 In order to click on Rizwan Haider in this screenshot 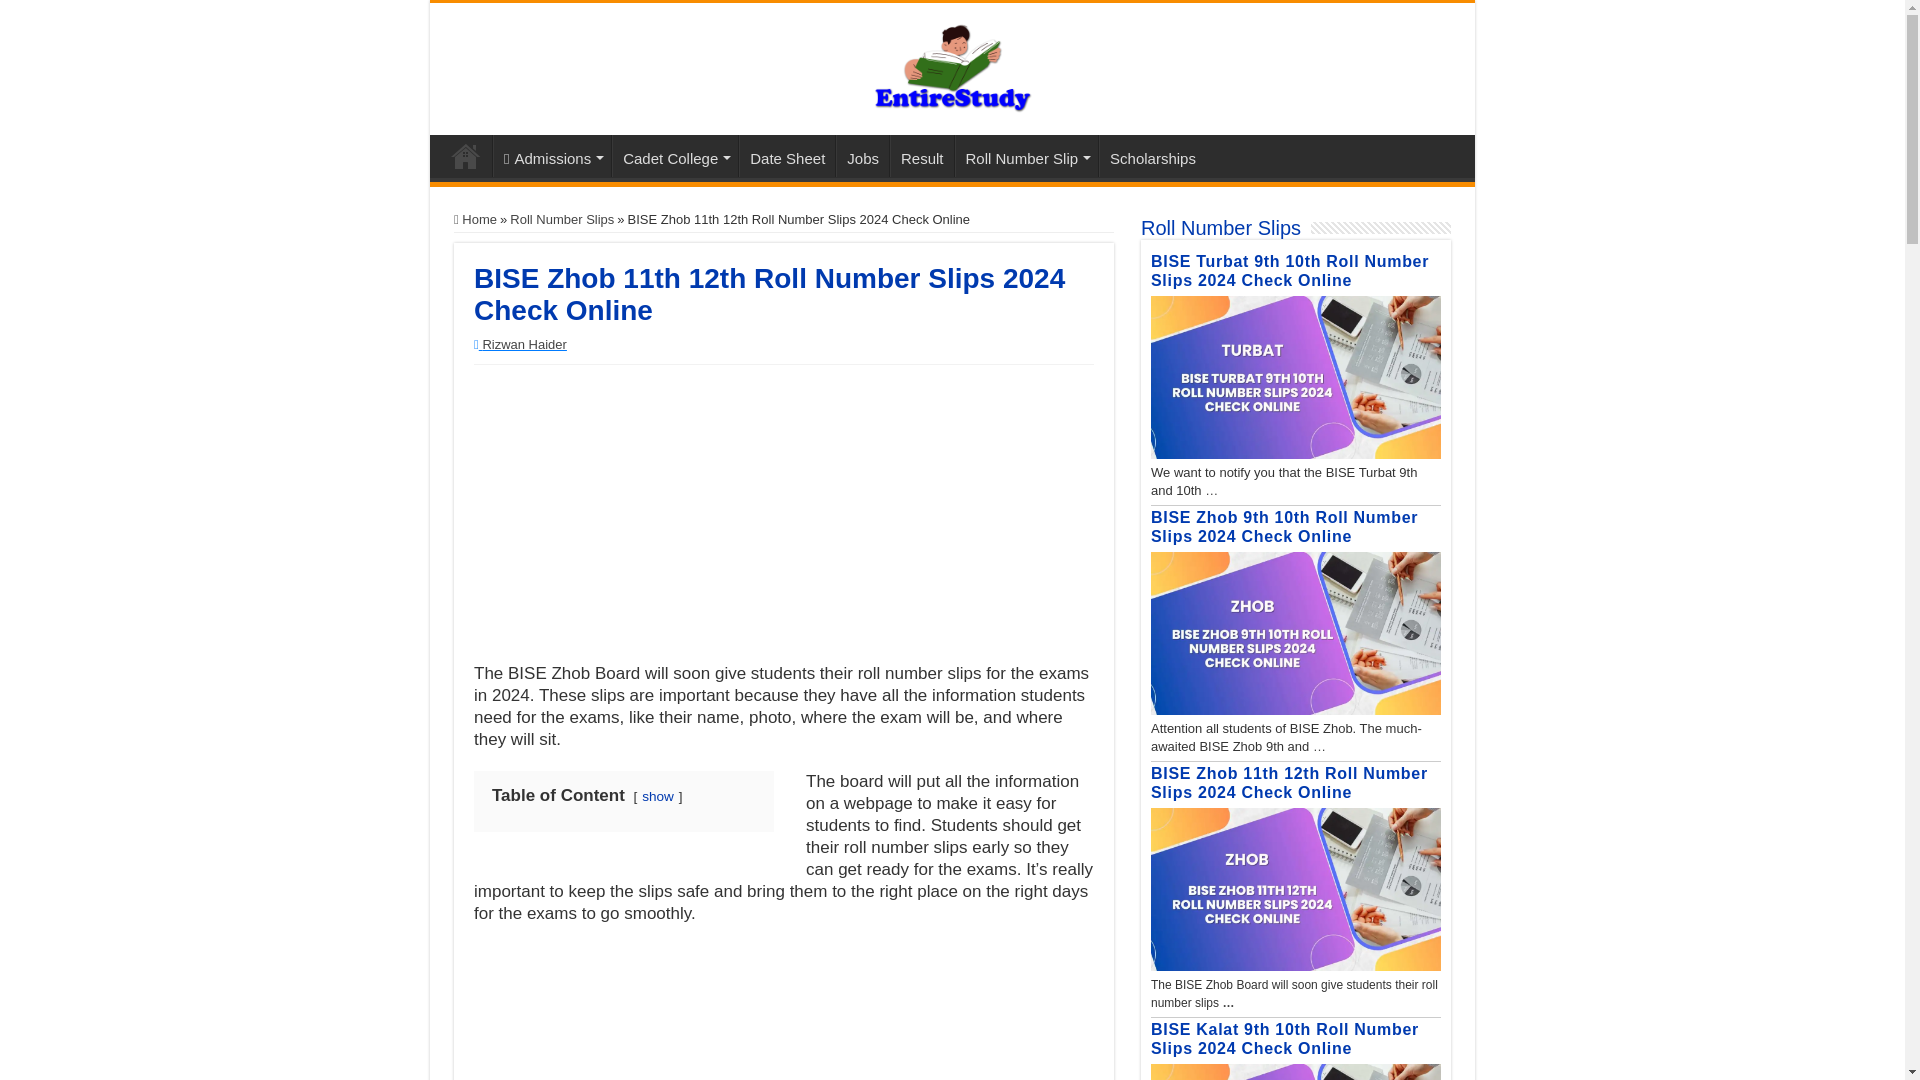, I will do `click(524, 344)`.